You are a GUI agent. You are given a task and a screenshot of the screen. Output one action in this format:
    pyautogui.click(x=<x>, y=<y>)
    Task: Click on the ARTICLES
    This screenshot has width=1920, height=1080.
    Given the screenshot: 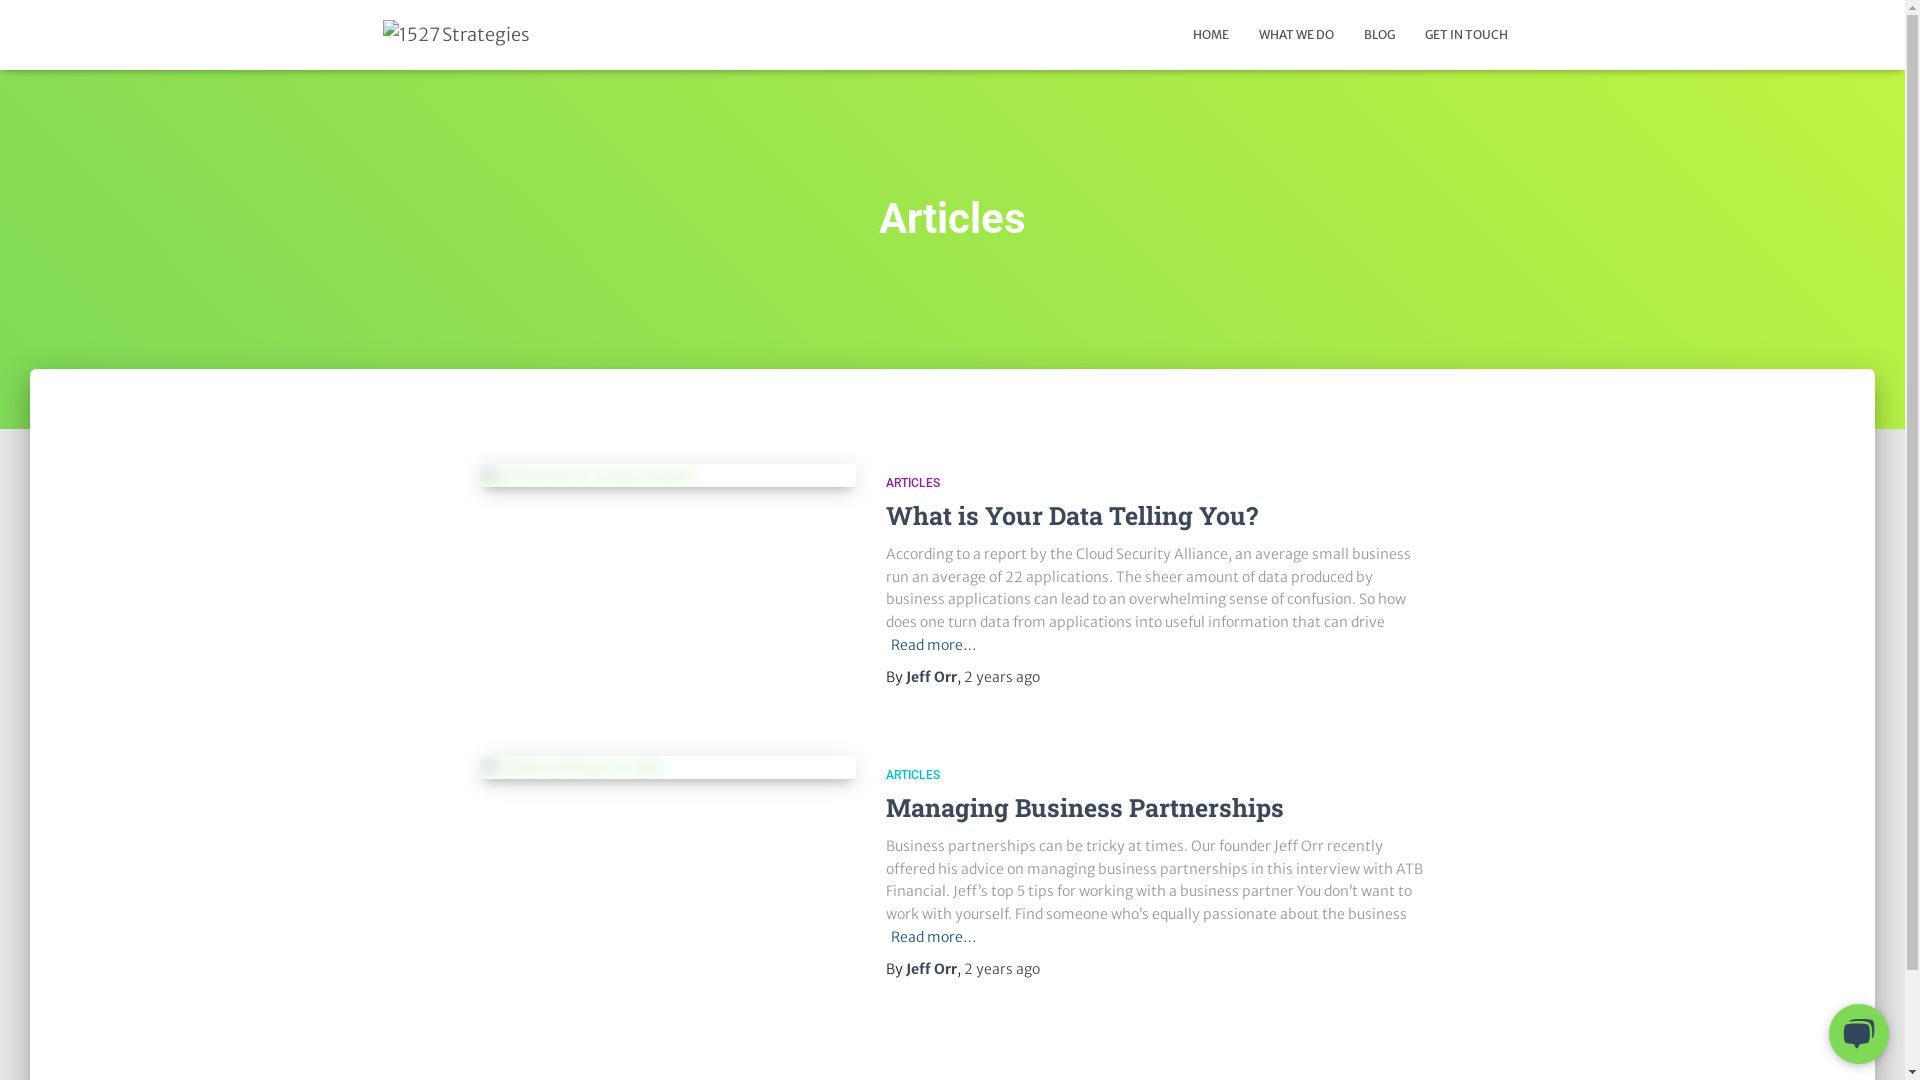 What is the action you would take?
    pyautogui.click(x=913, y=775)
    